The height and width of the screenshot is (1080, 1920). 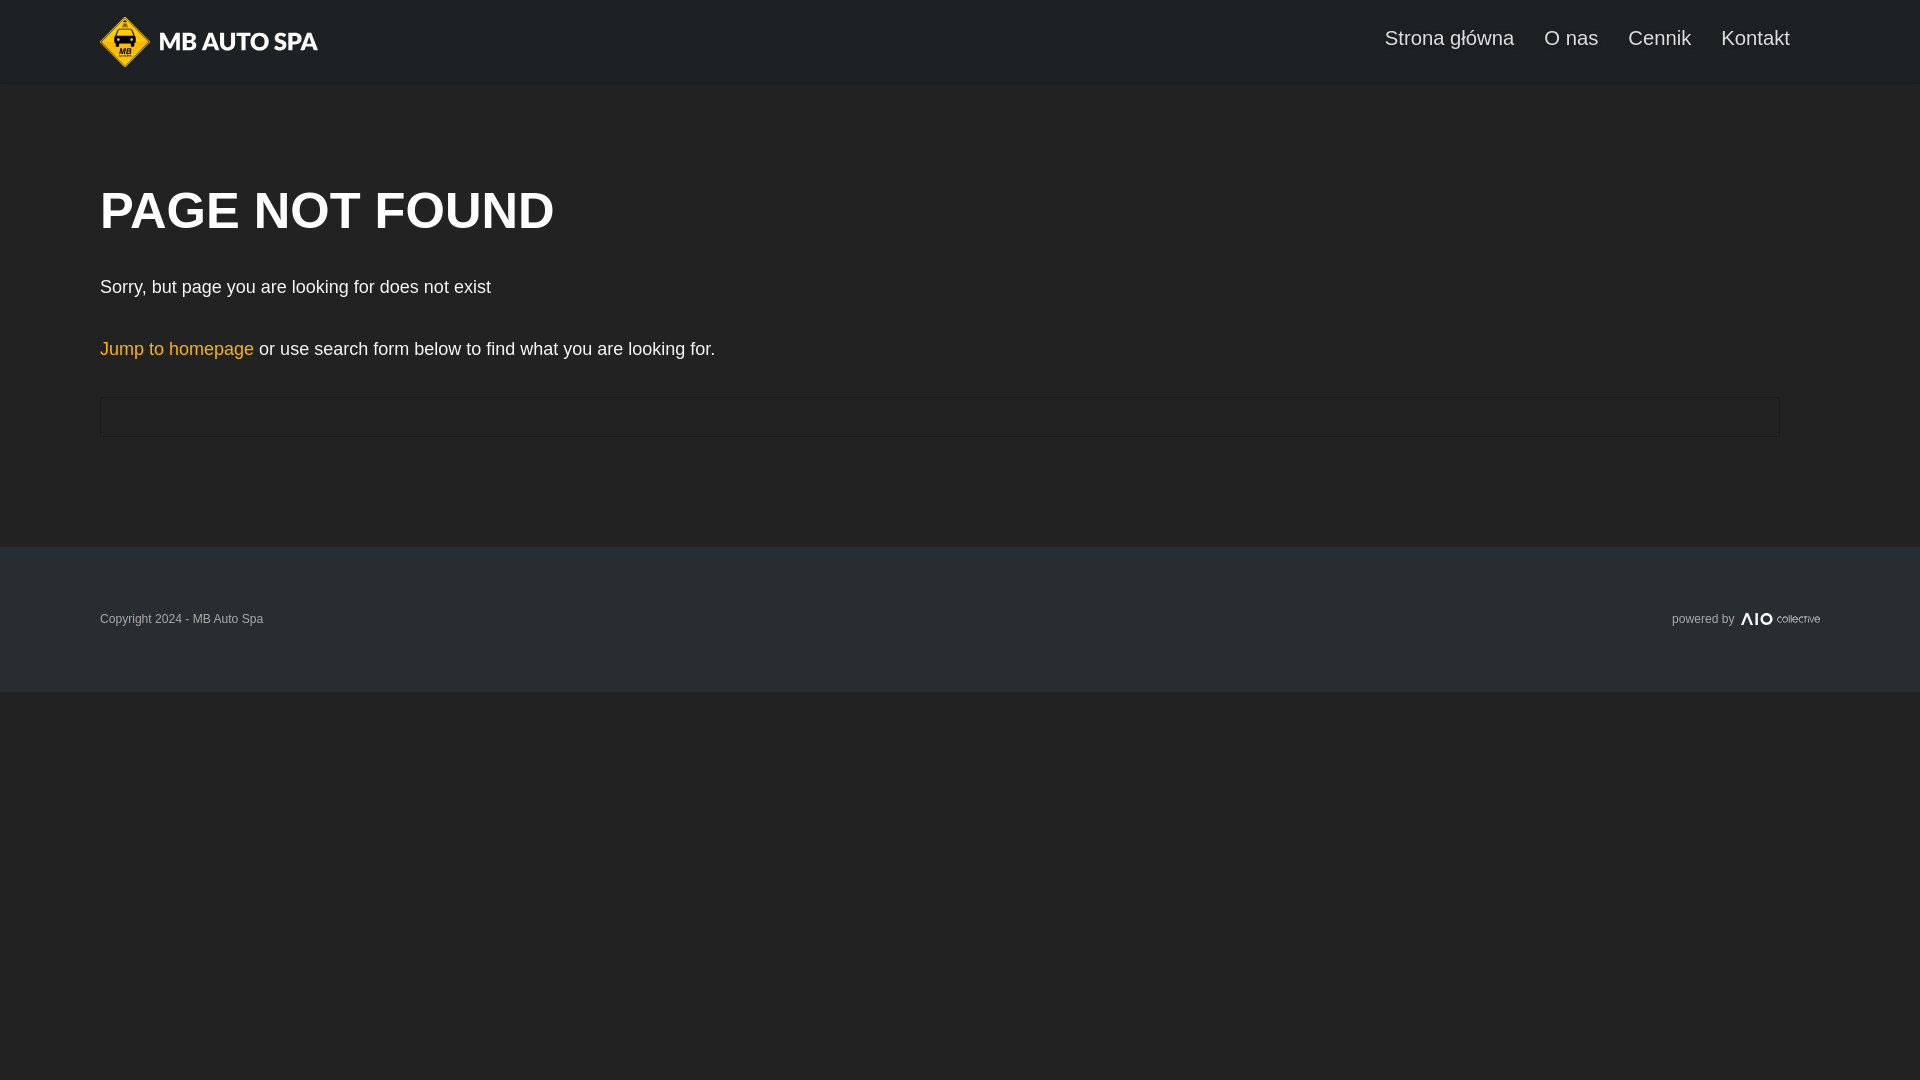 I want to click on Kontakt, so click(x=1754, y=37).